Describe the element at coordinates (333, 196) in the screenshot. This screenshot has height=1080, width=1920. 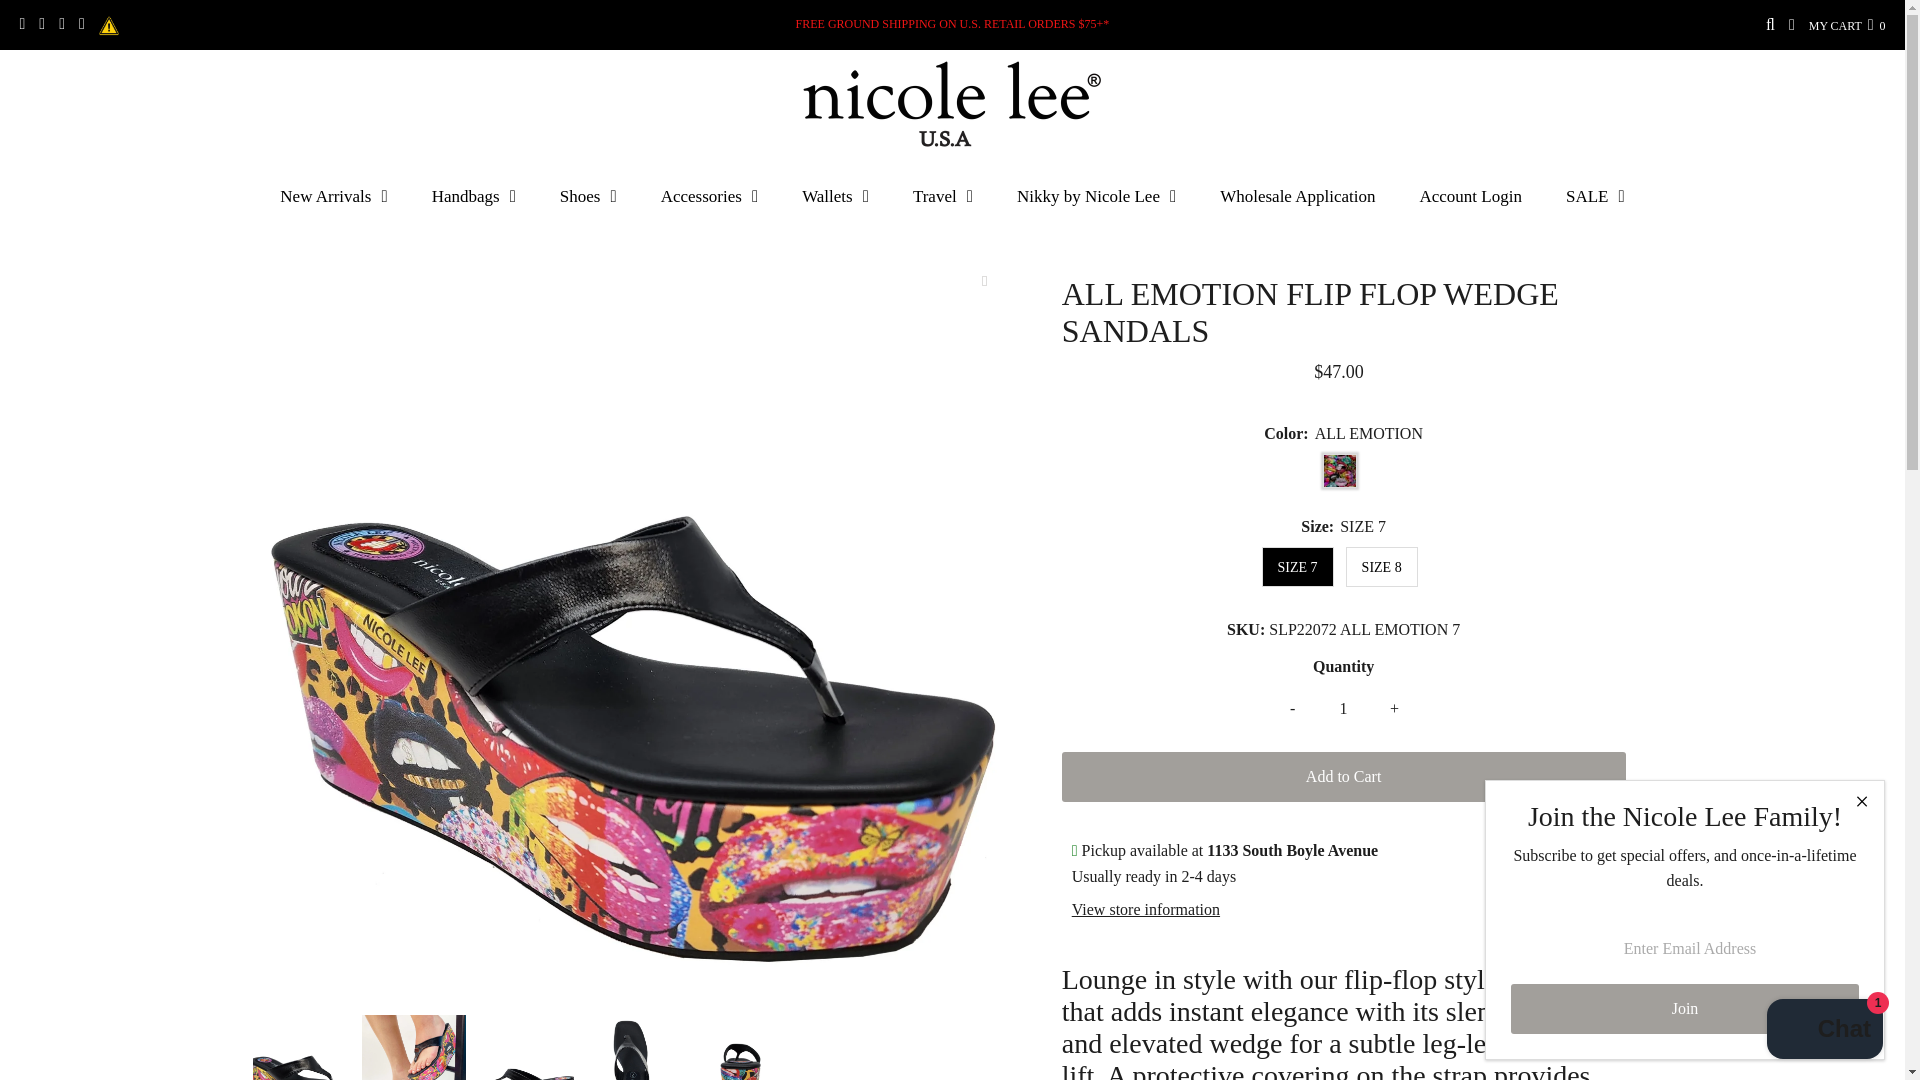
I see `New Arrivals` at that location.